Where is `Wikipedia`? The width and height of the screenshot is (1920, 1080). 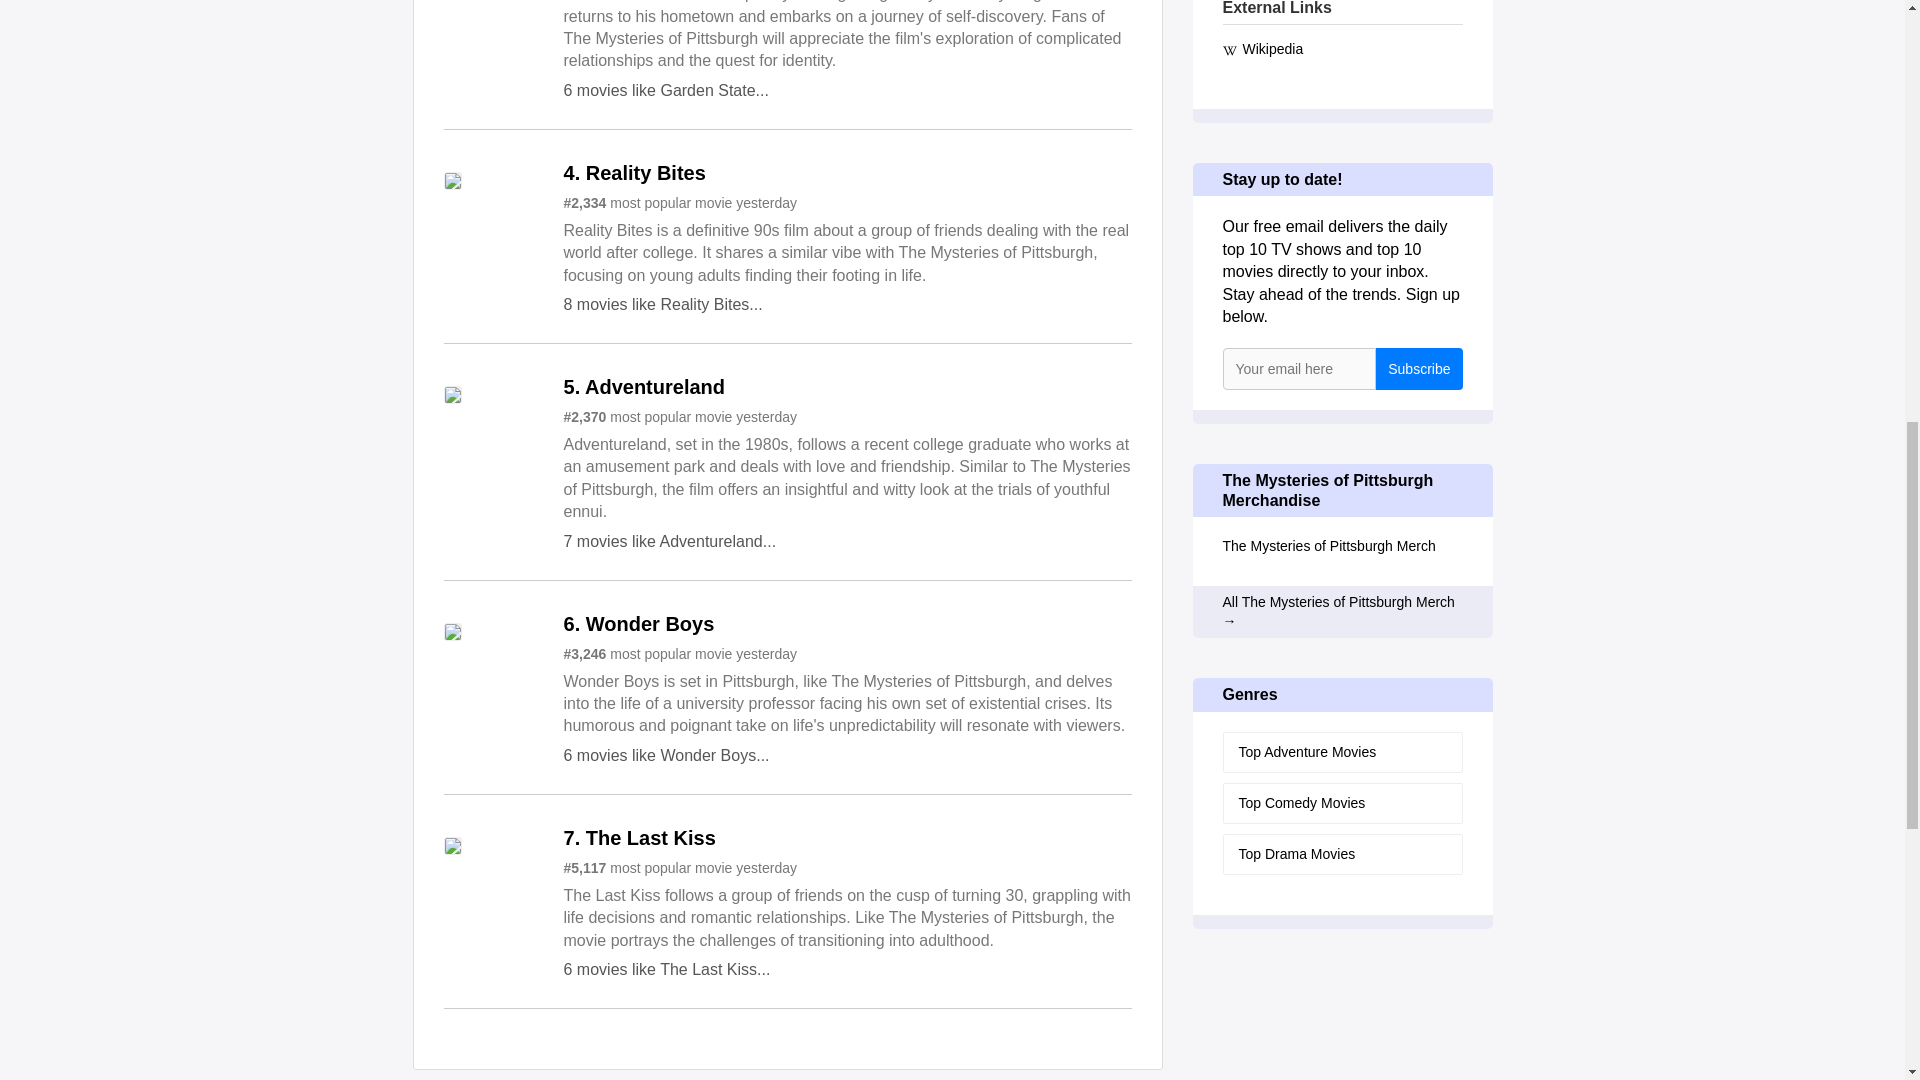
Wikipedia is located at coordinates (1341, 49).